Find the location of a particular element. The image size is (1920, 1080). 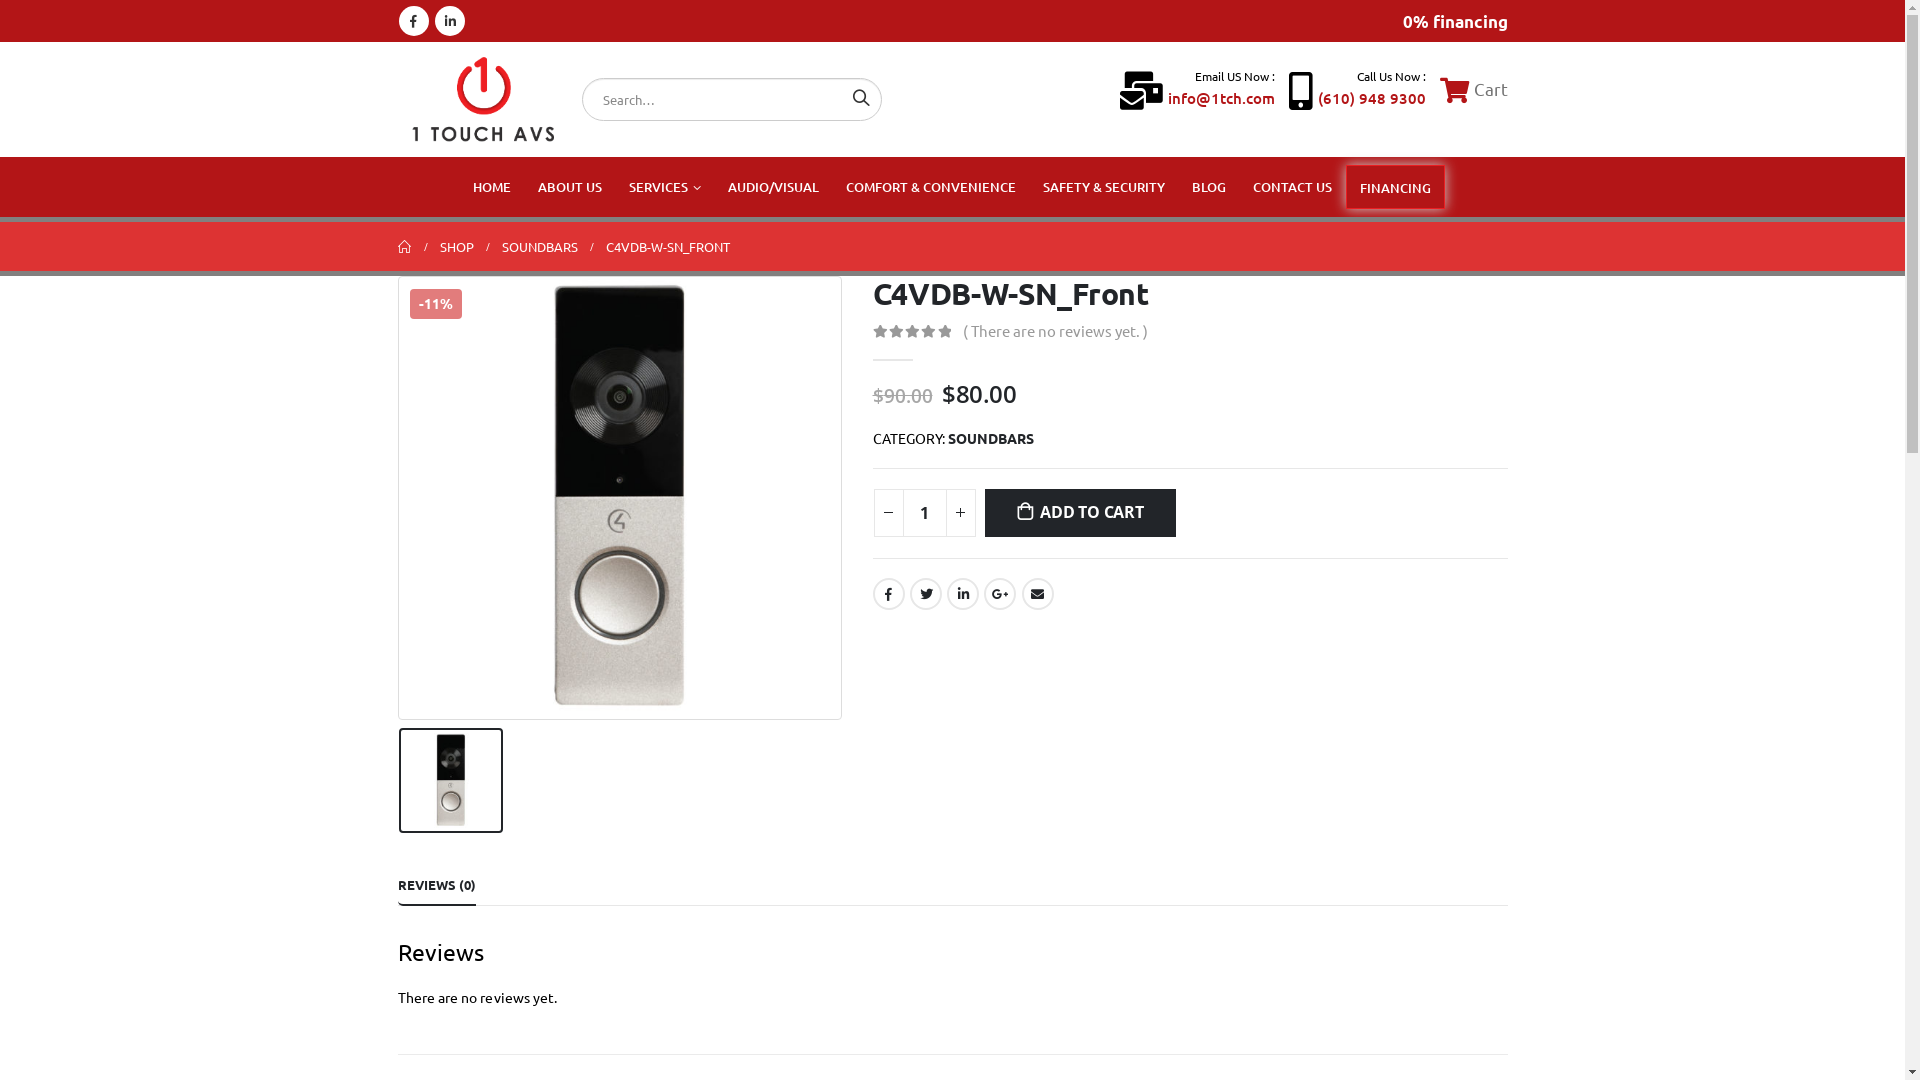

SERVICES is located at coordinates (665, 186).